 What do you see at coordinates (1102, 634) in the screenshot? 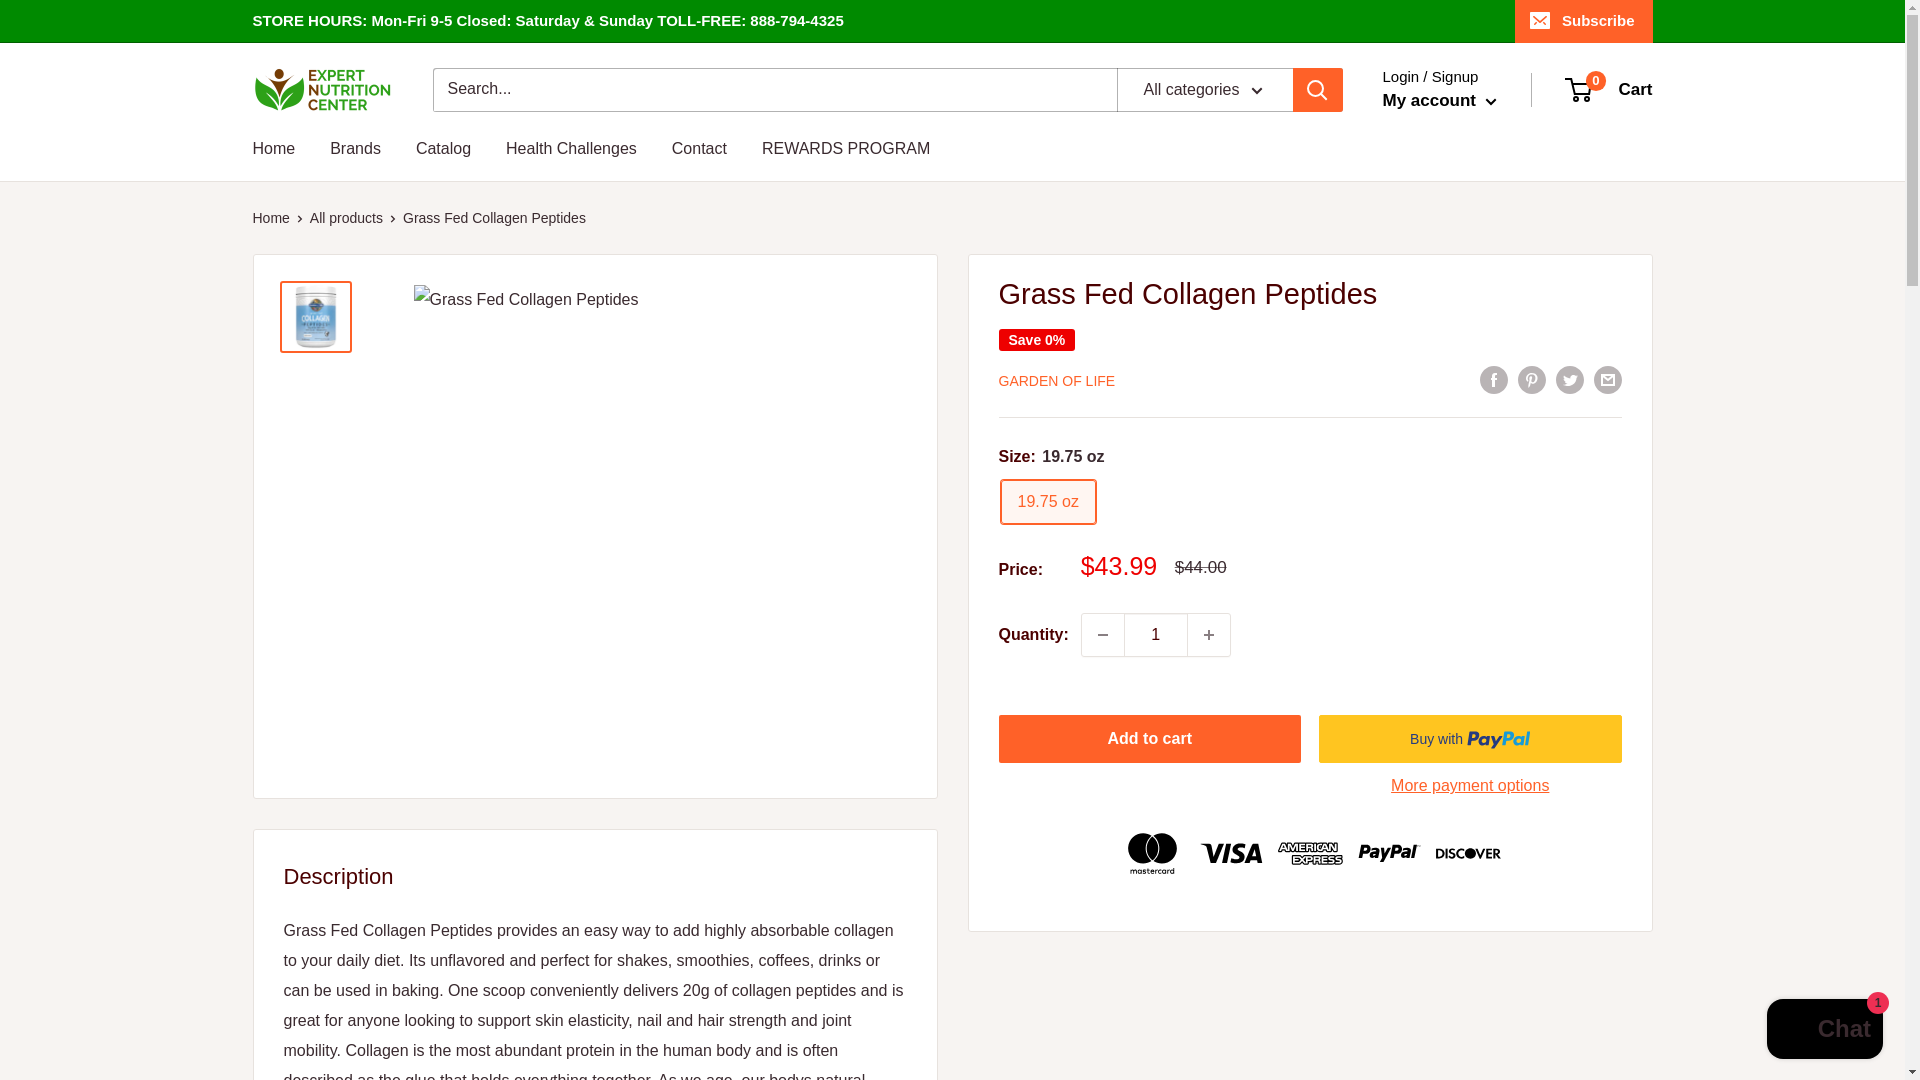
I see `Decrease quantity by 1` at bounding box center [1102, 634].